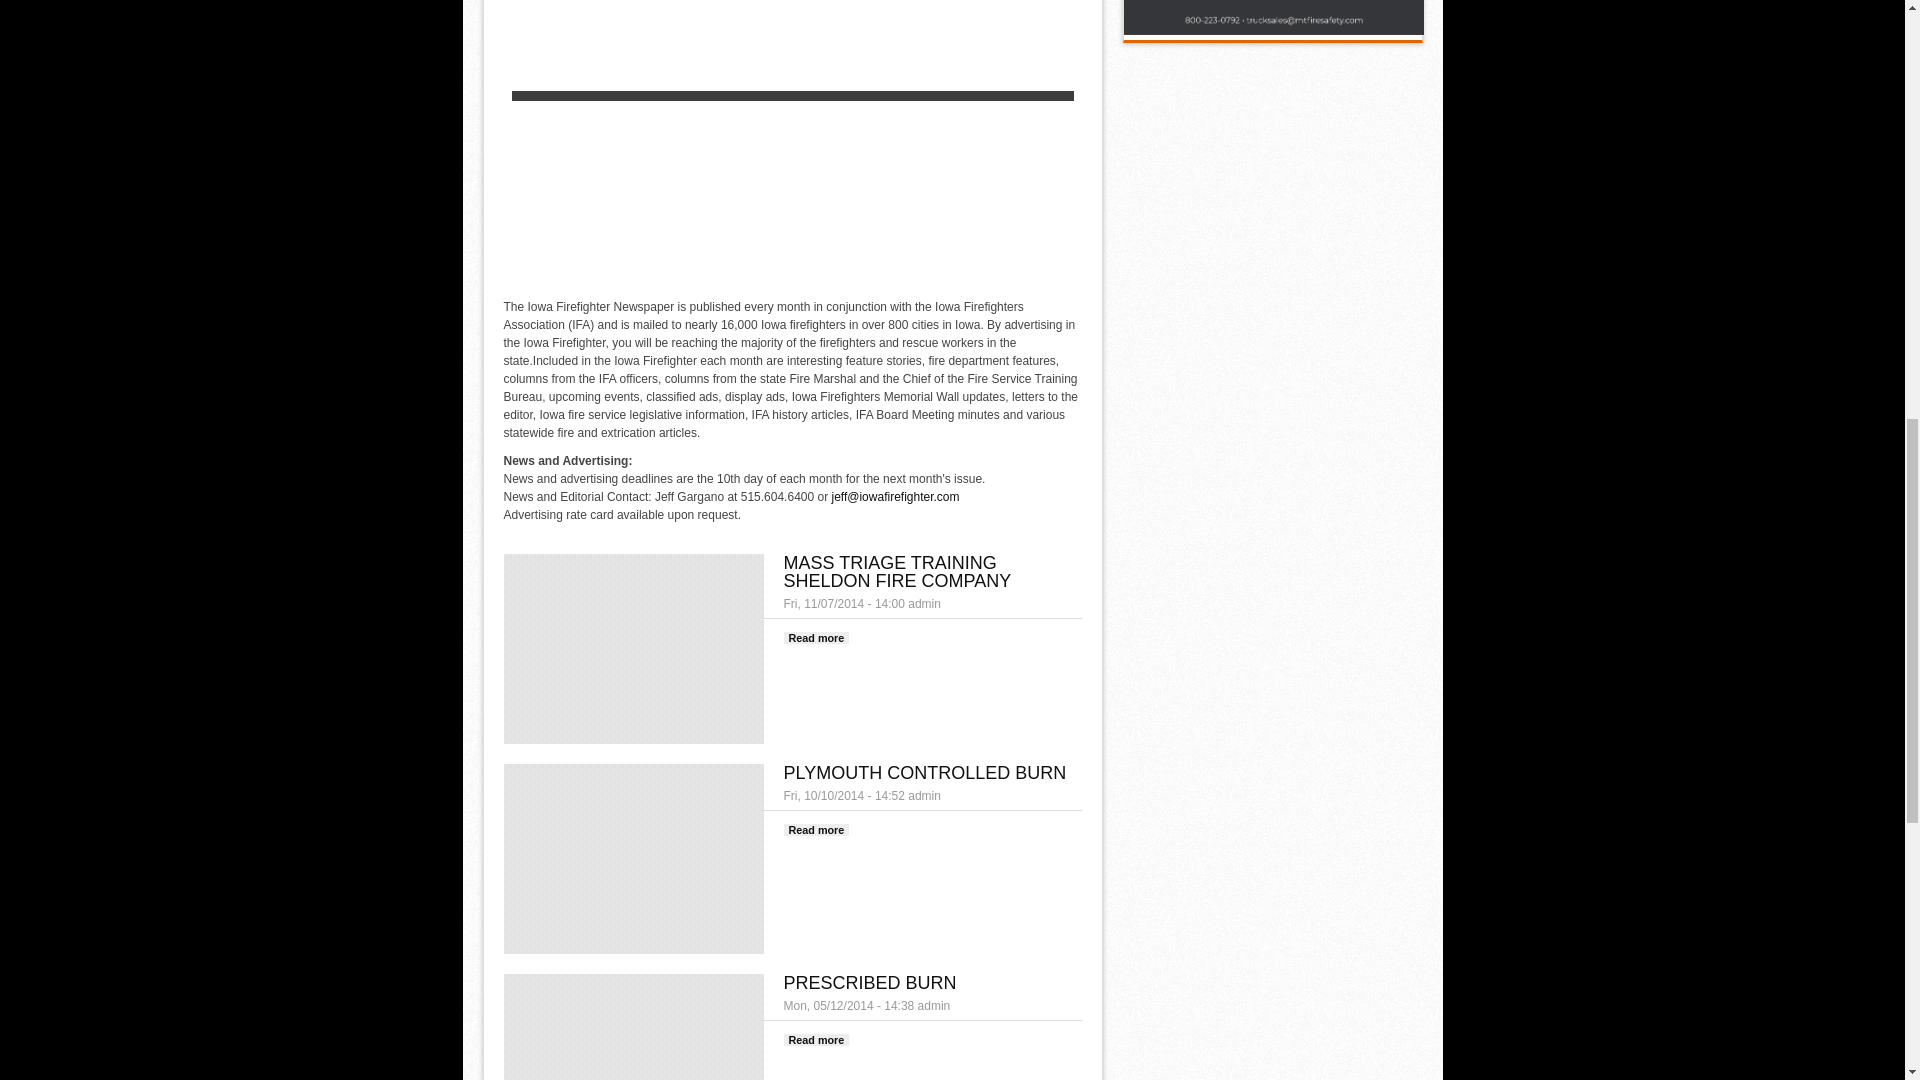 The width and height of the screenshot is (1920, 1080). Describe the element at coordinates (816, 830) in the screenshot. I see `Plymouth controlled burn` at that location.